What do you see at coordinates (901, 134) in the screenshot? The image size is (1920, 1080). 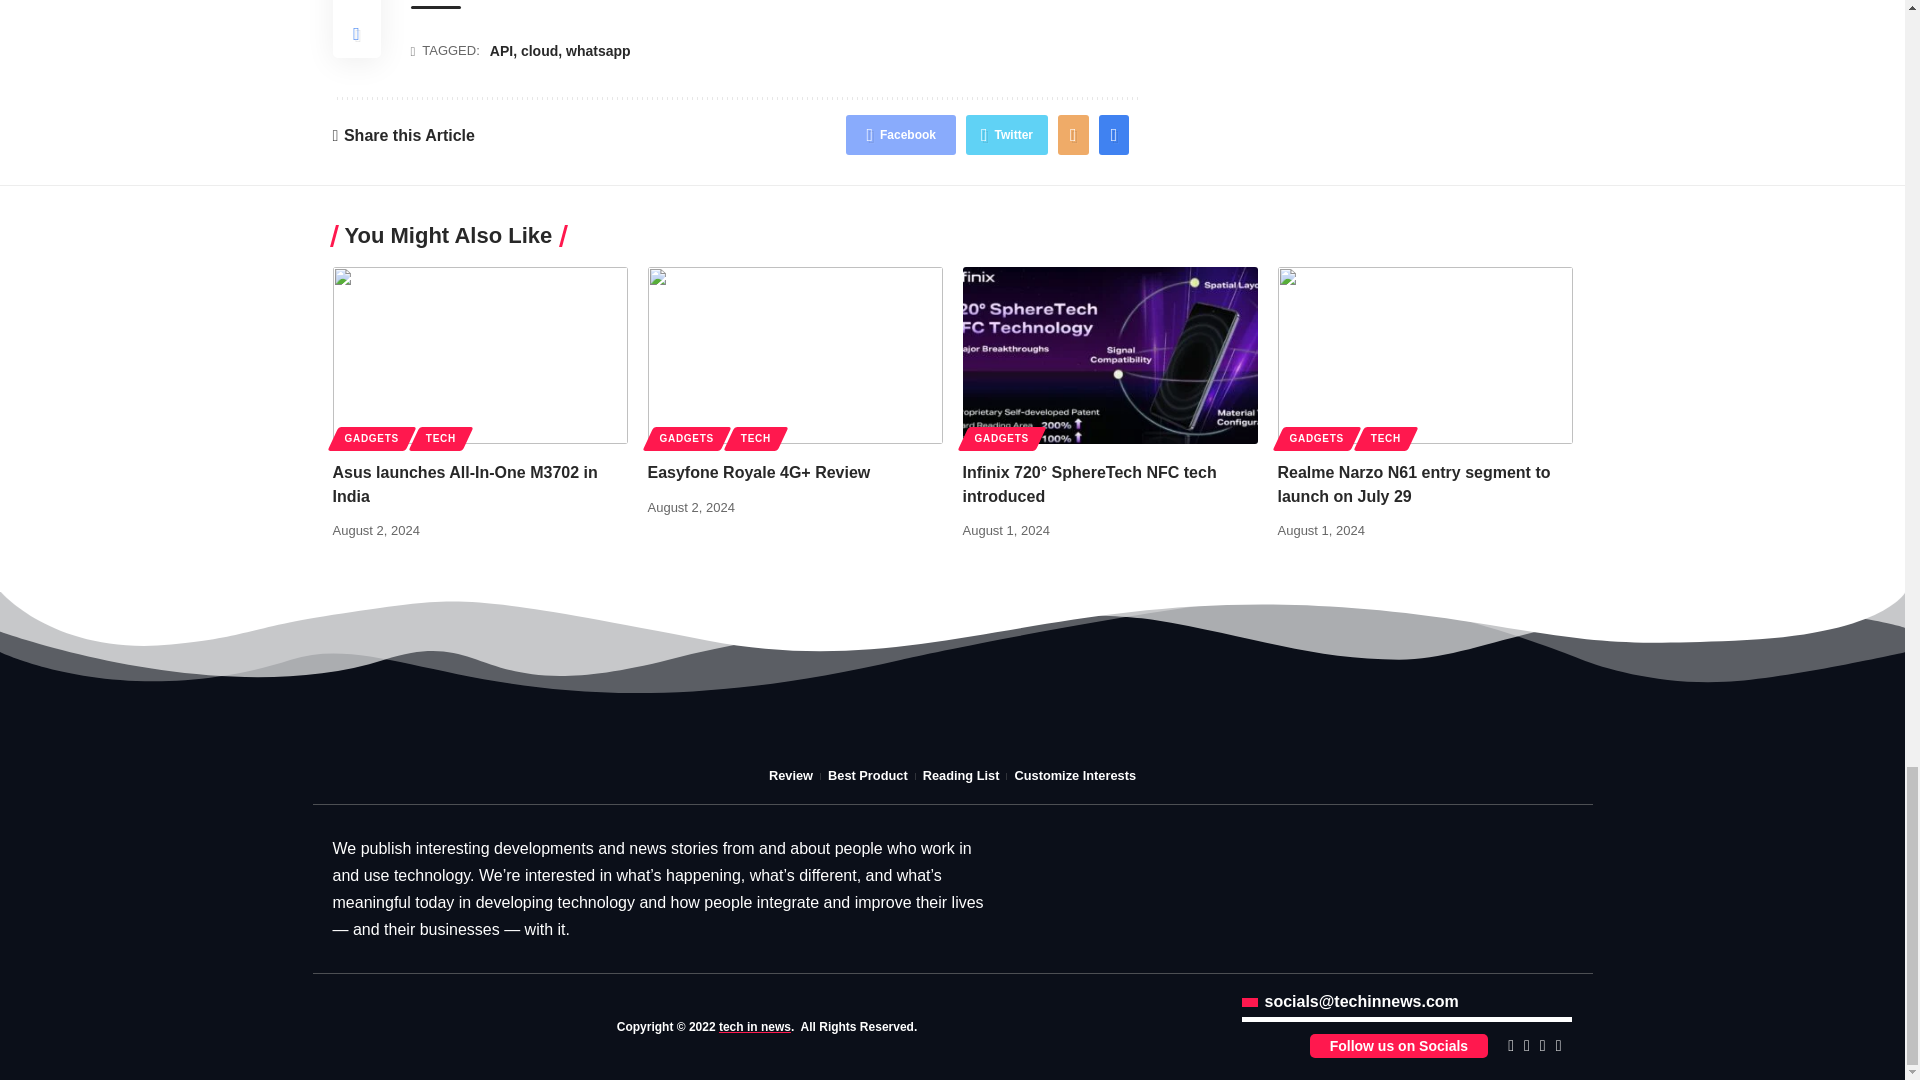 I see `Facebook` at bounding box center [901, 134].